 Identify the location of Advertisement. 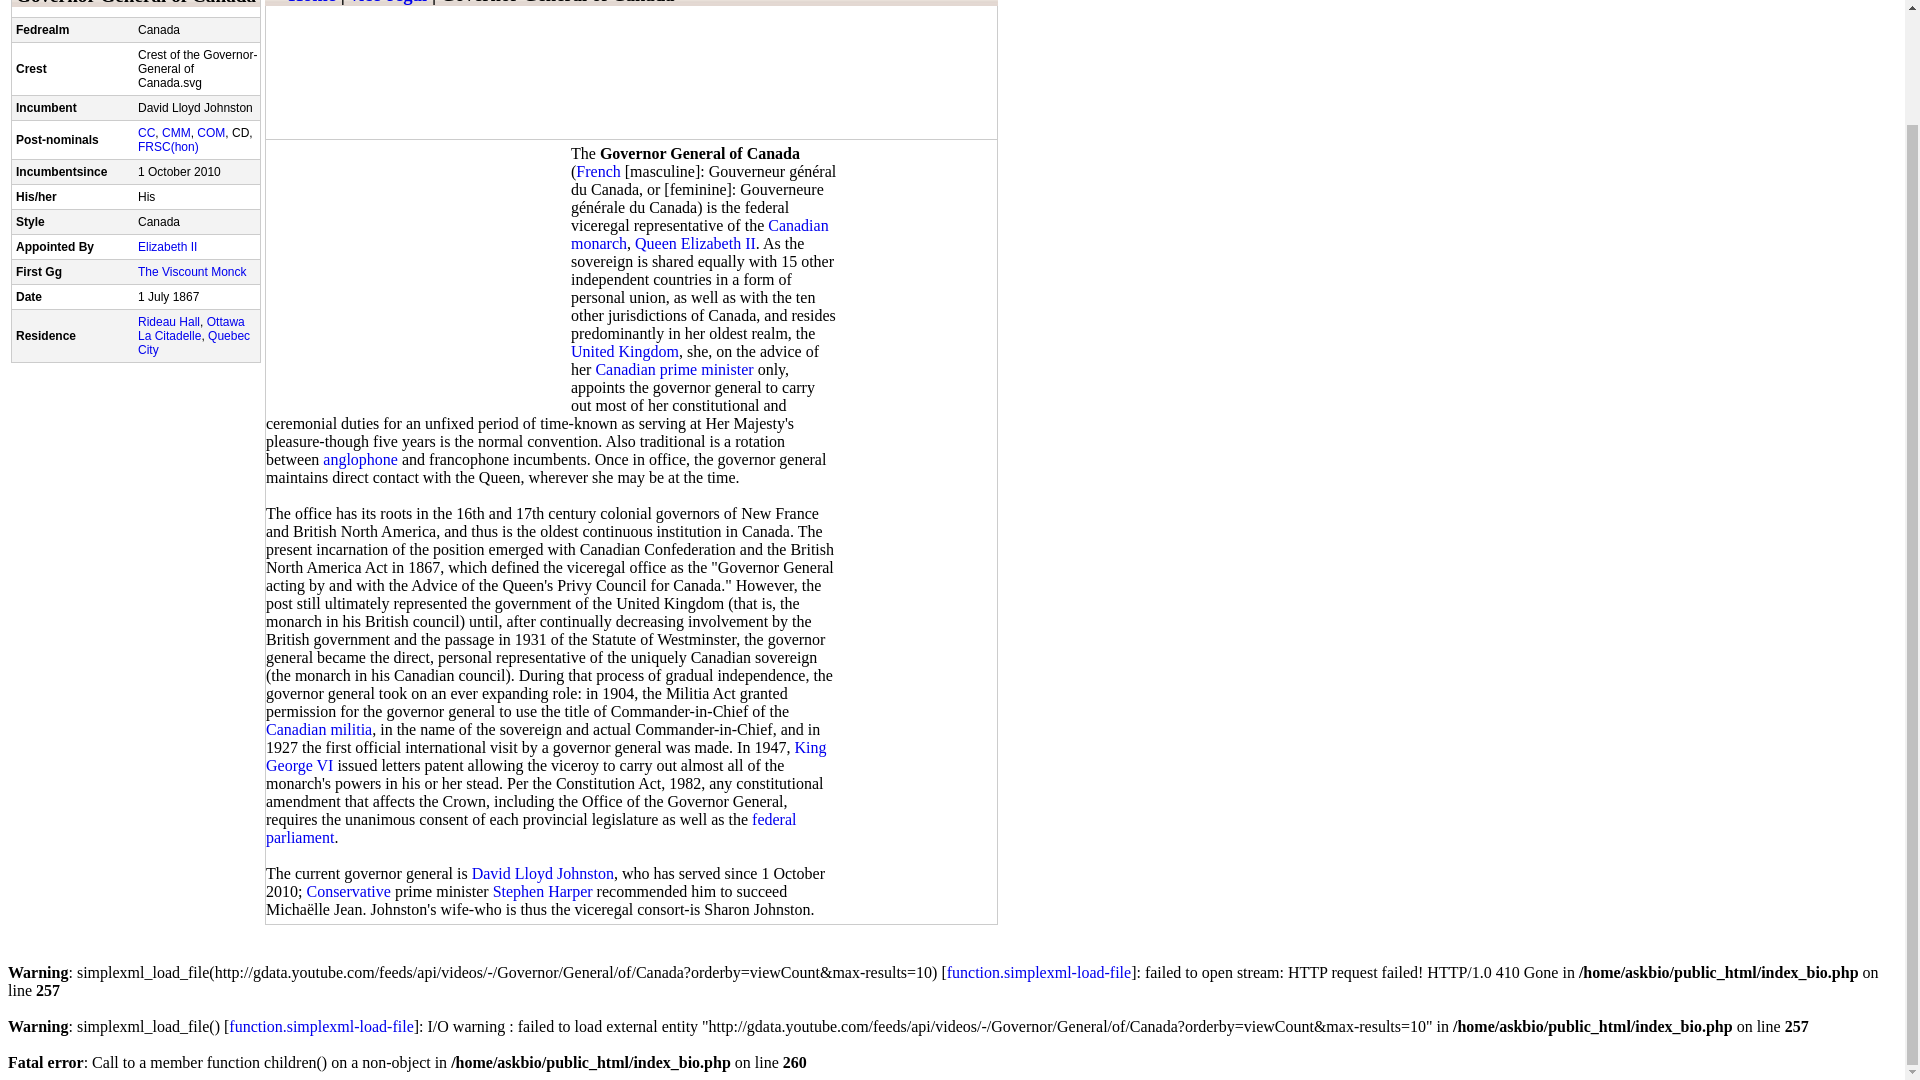
(630, 18).